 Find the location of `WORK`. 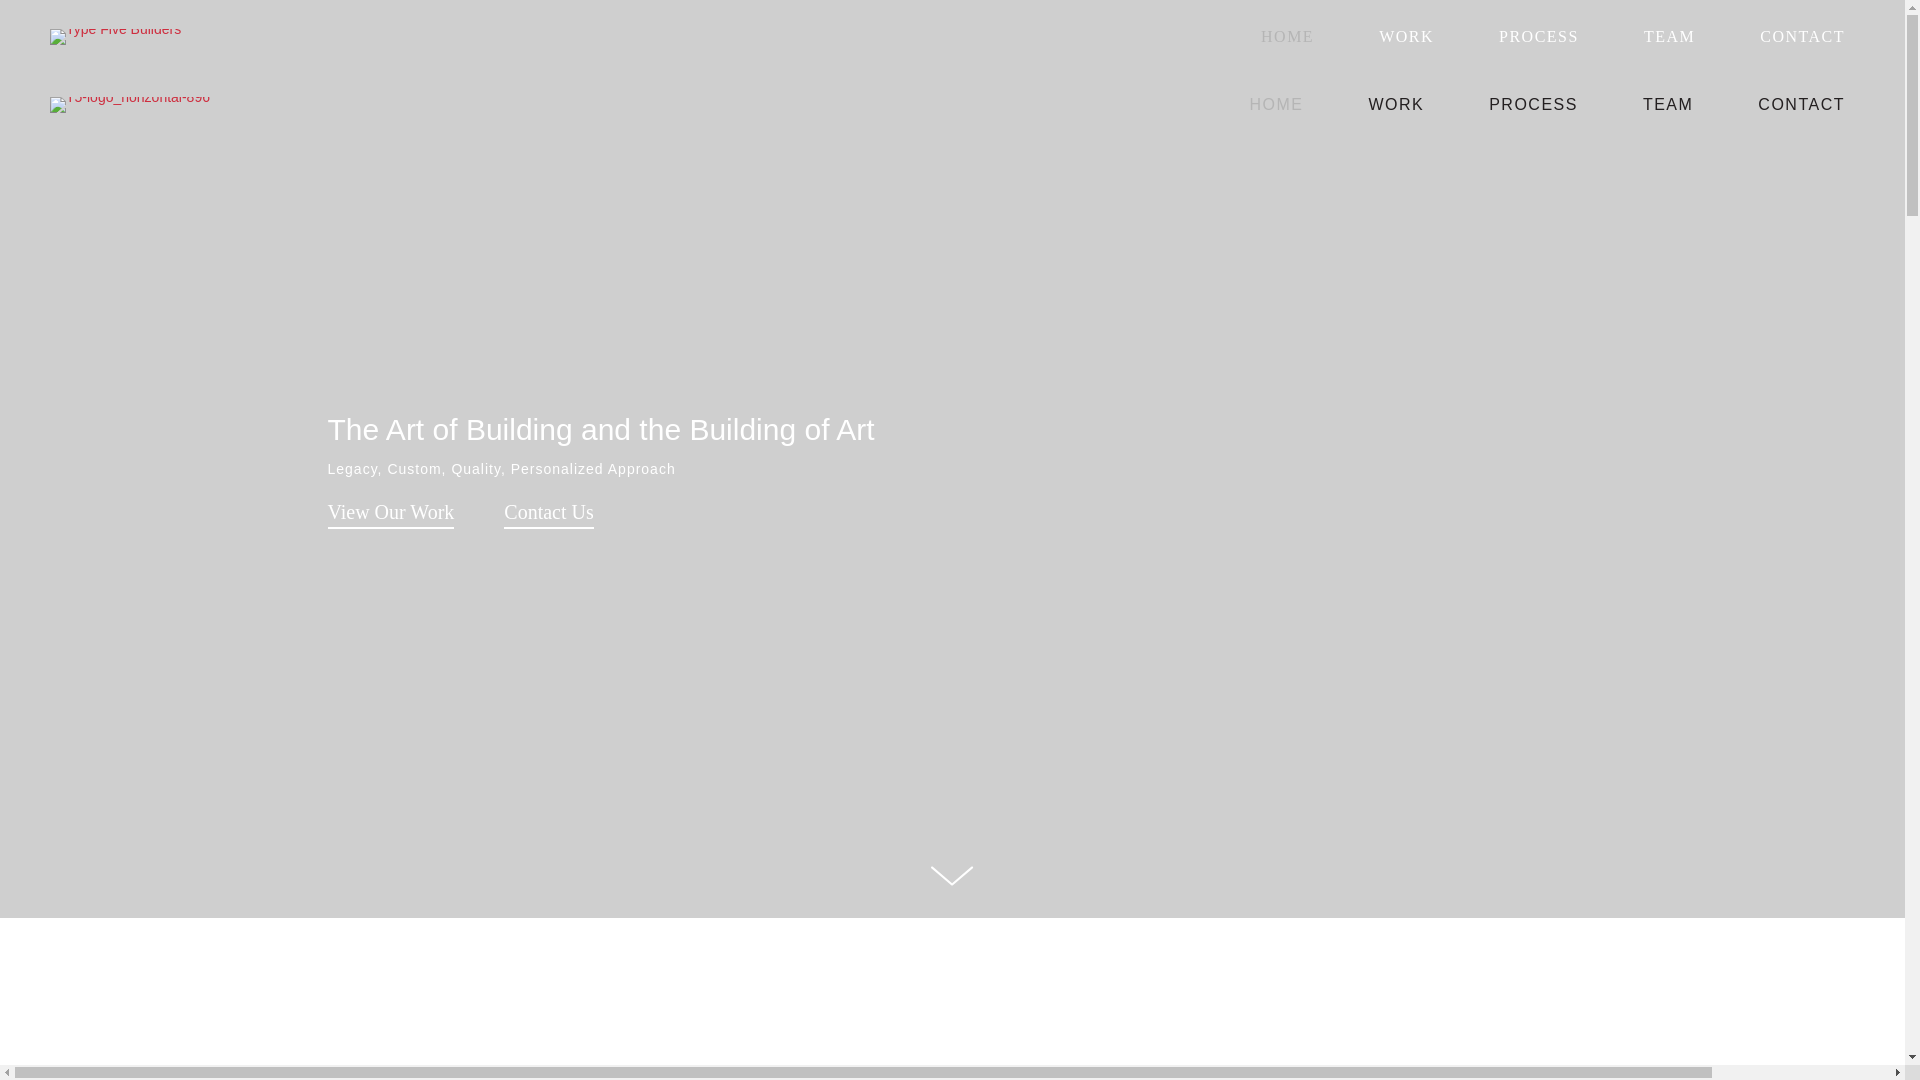

WORK is located at coordinates (1396, 104).